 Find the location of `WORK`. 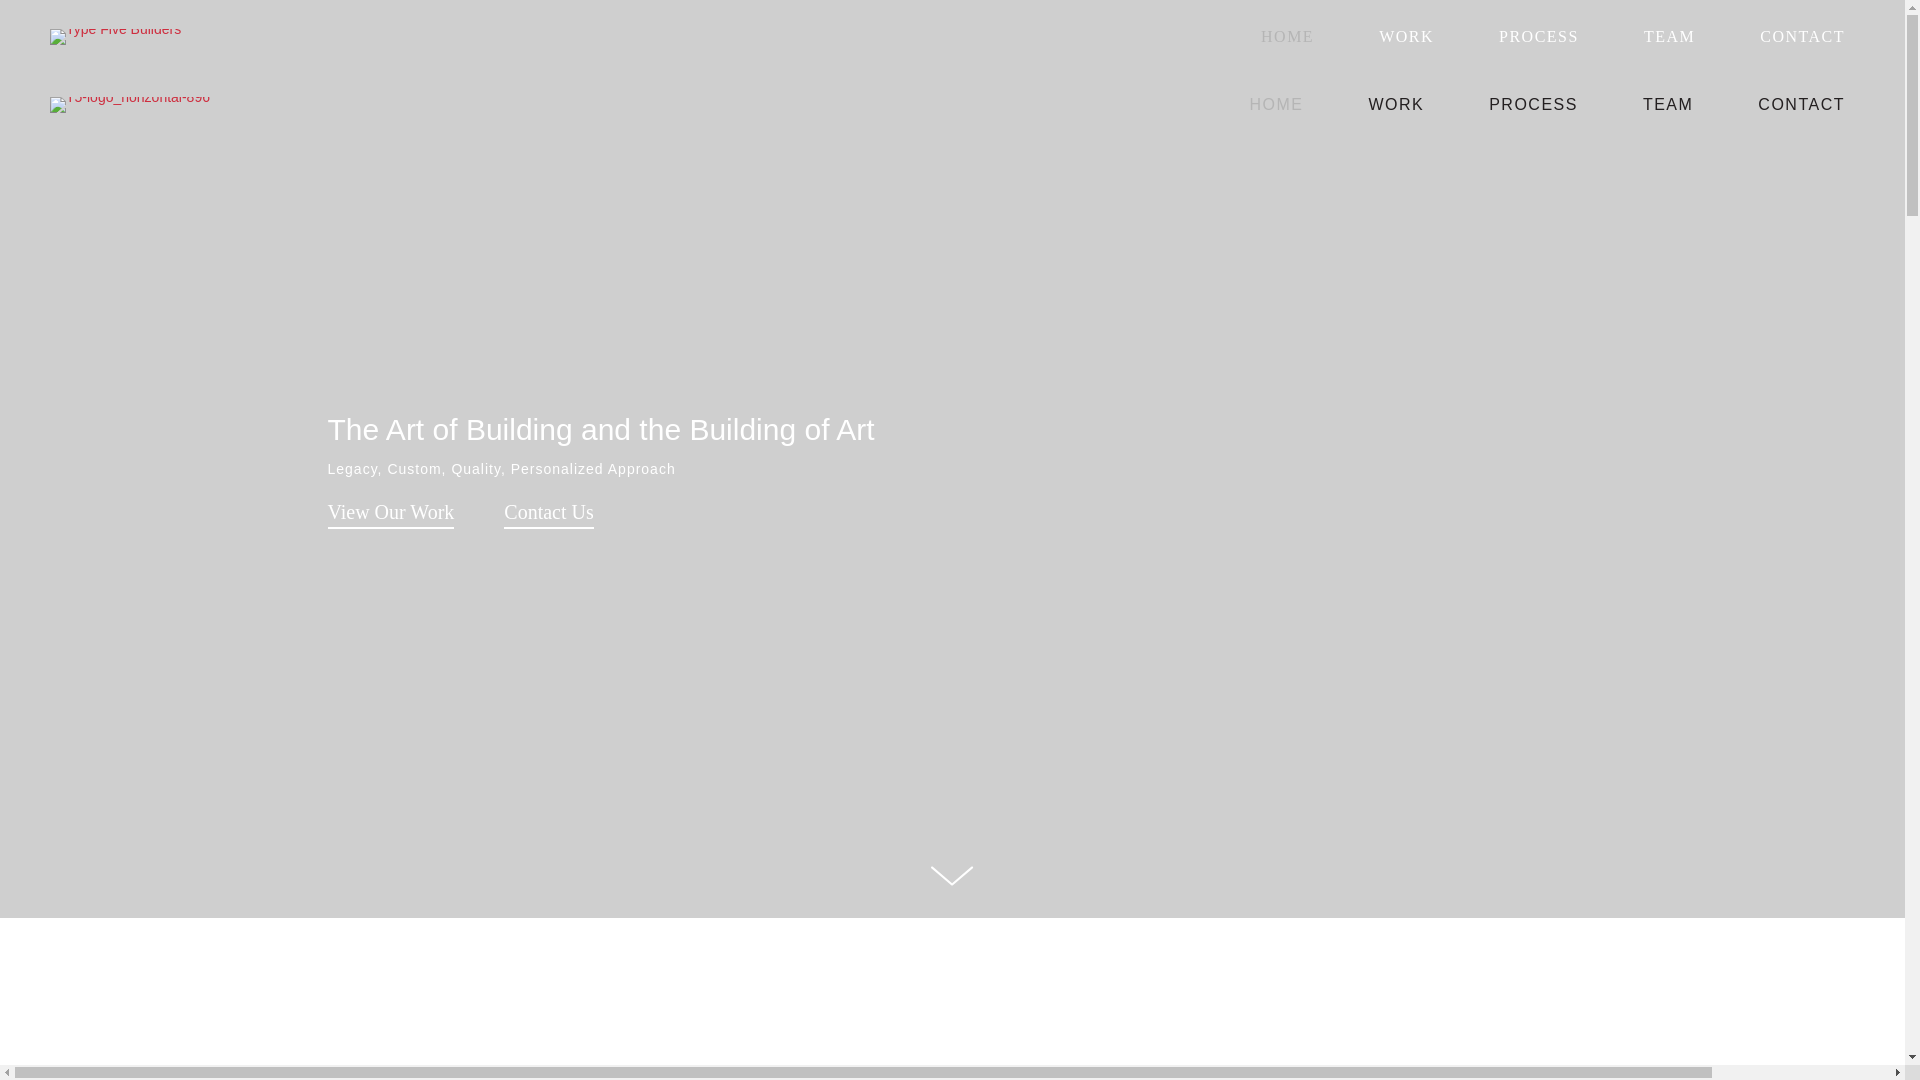

WORK is located at coordinates (1396, 104).